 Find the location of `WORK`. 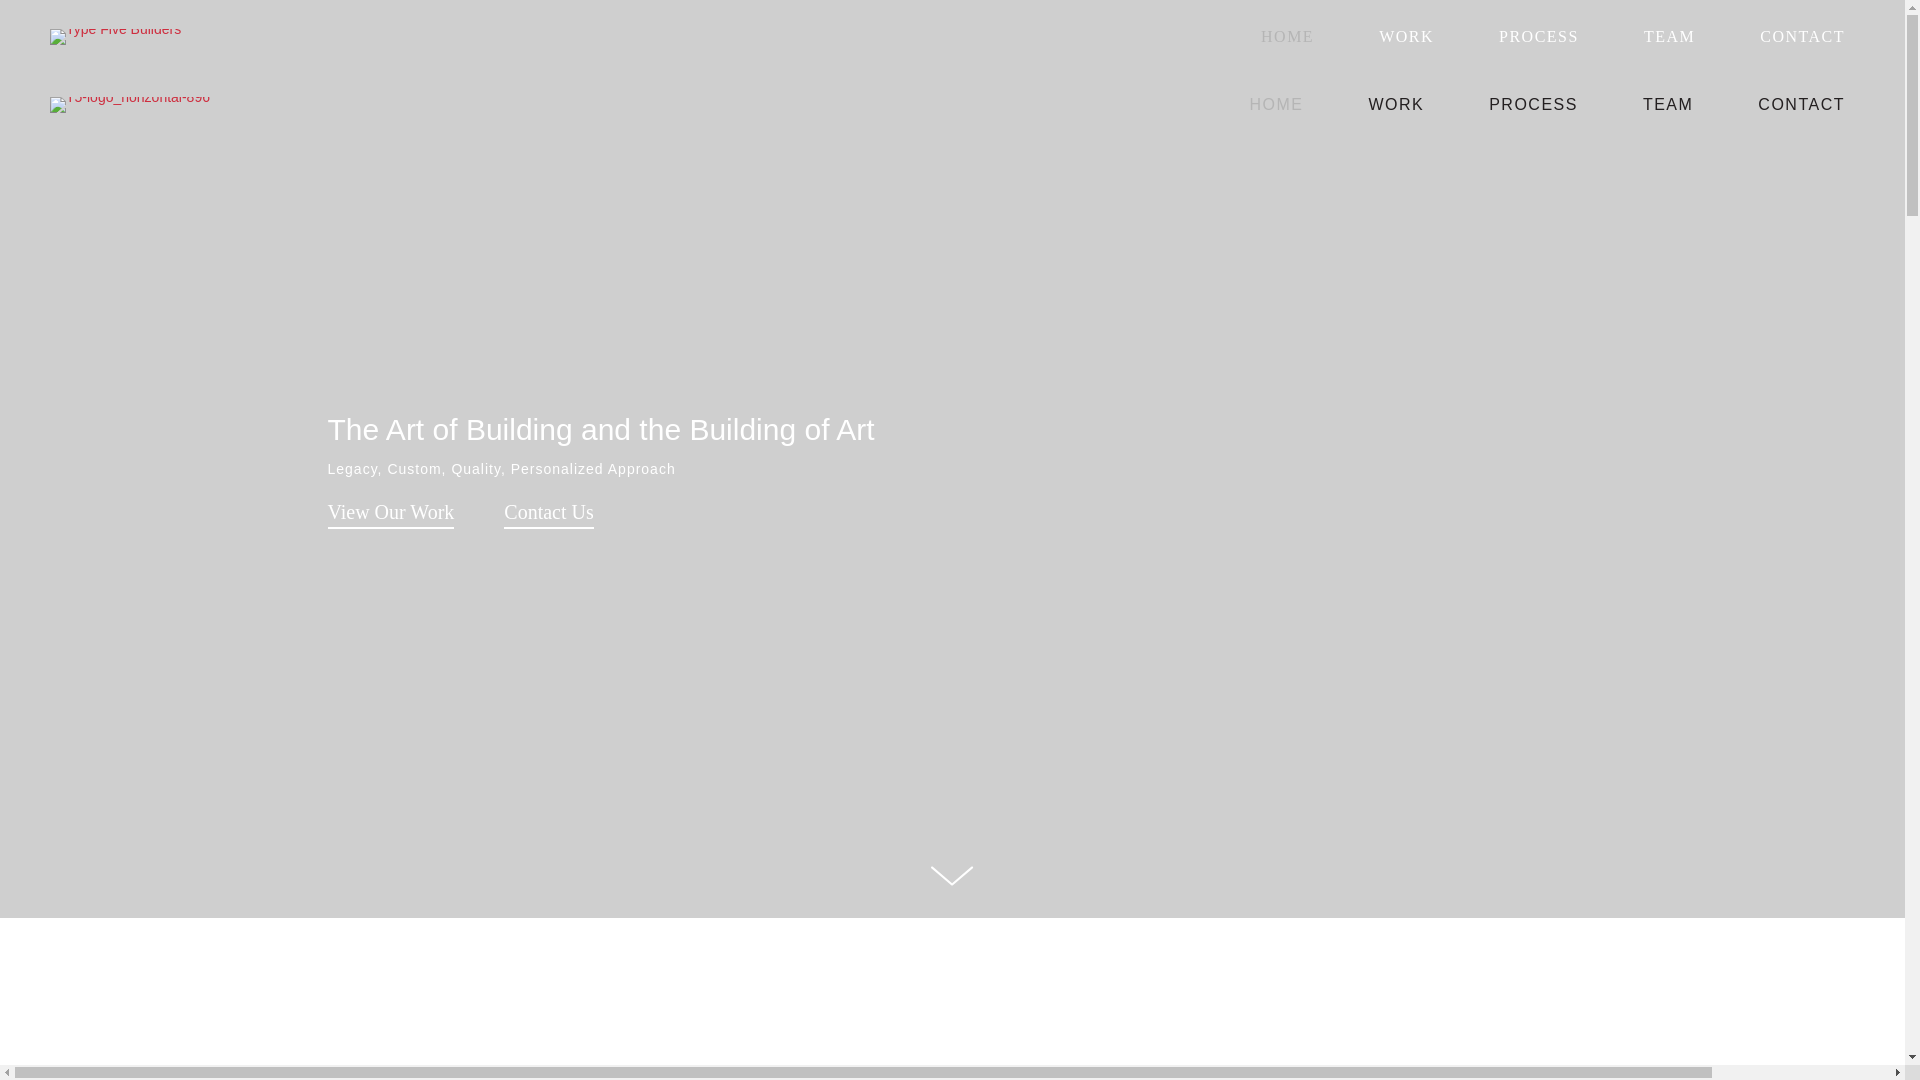

WORK is located at coordinates (1396, 104).